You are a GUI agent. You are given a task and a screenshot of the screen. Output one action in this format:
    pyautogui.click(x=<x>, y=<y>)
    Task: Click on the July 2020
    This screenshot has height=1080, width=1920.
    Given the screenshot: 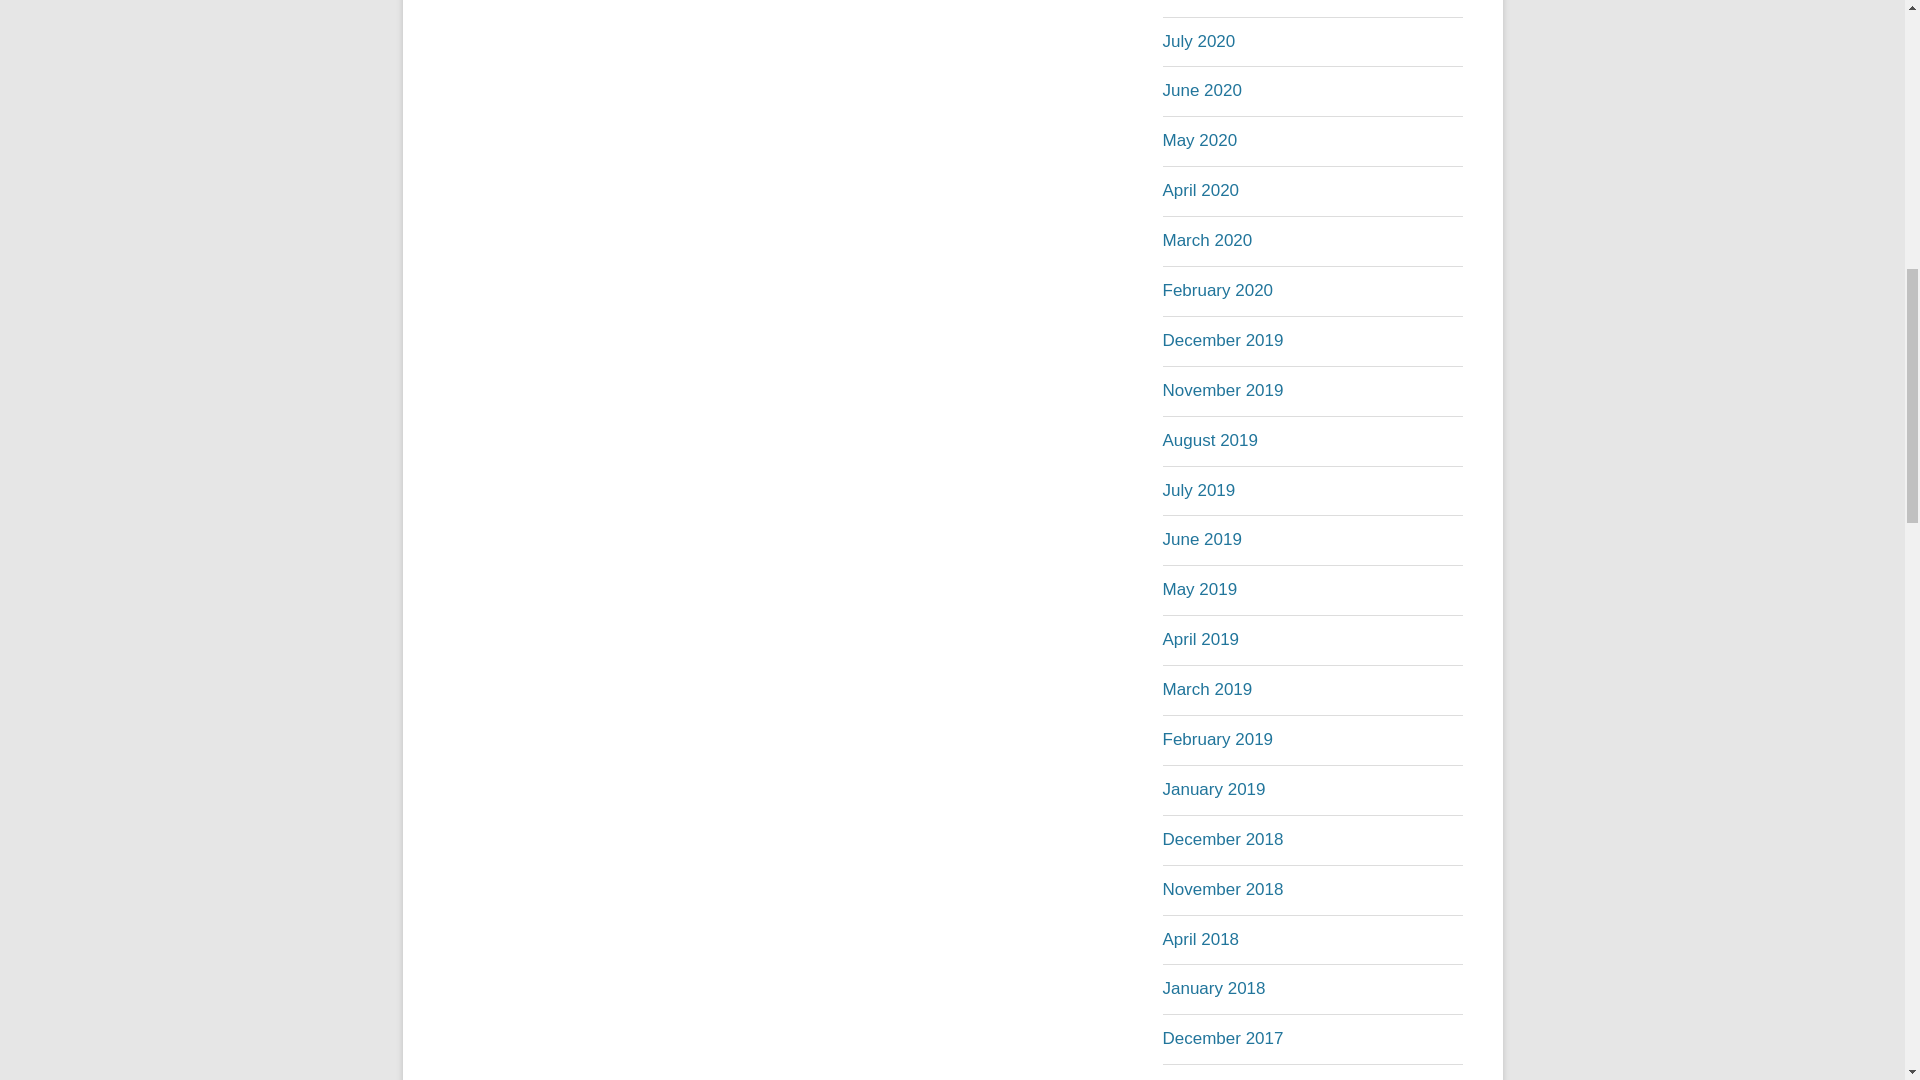 What is the action you would take?
    pyautogui.click(x=1198, y=41)
    